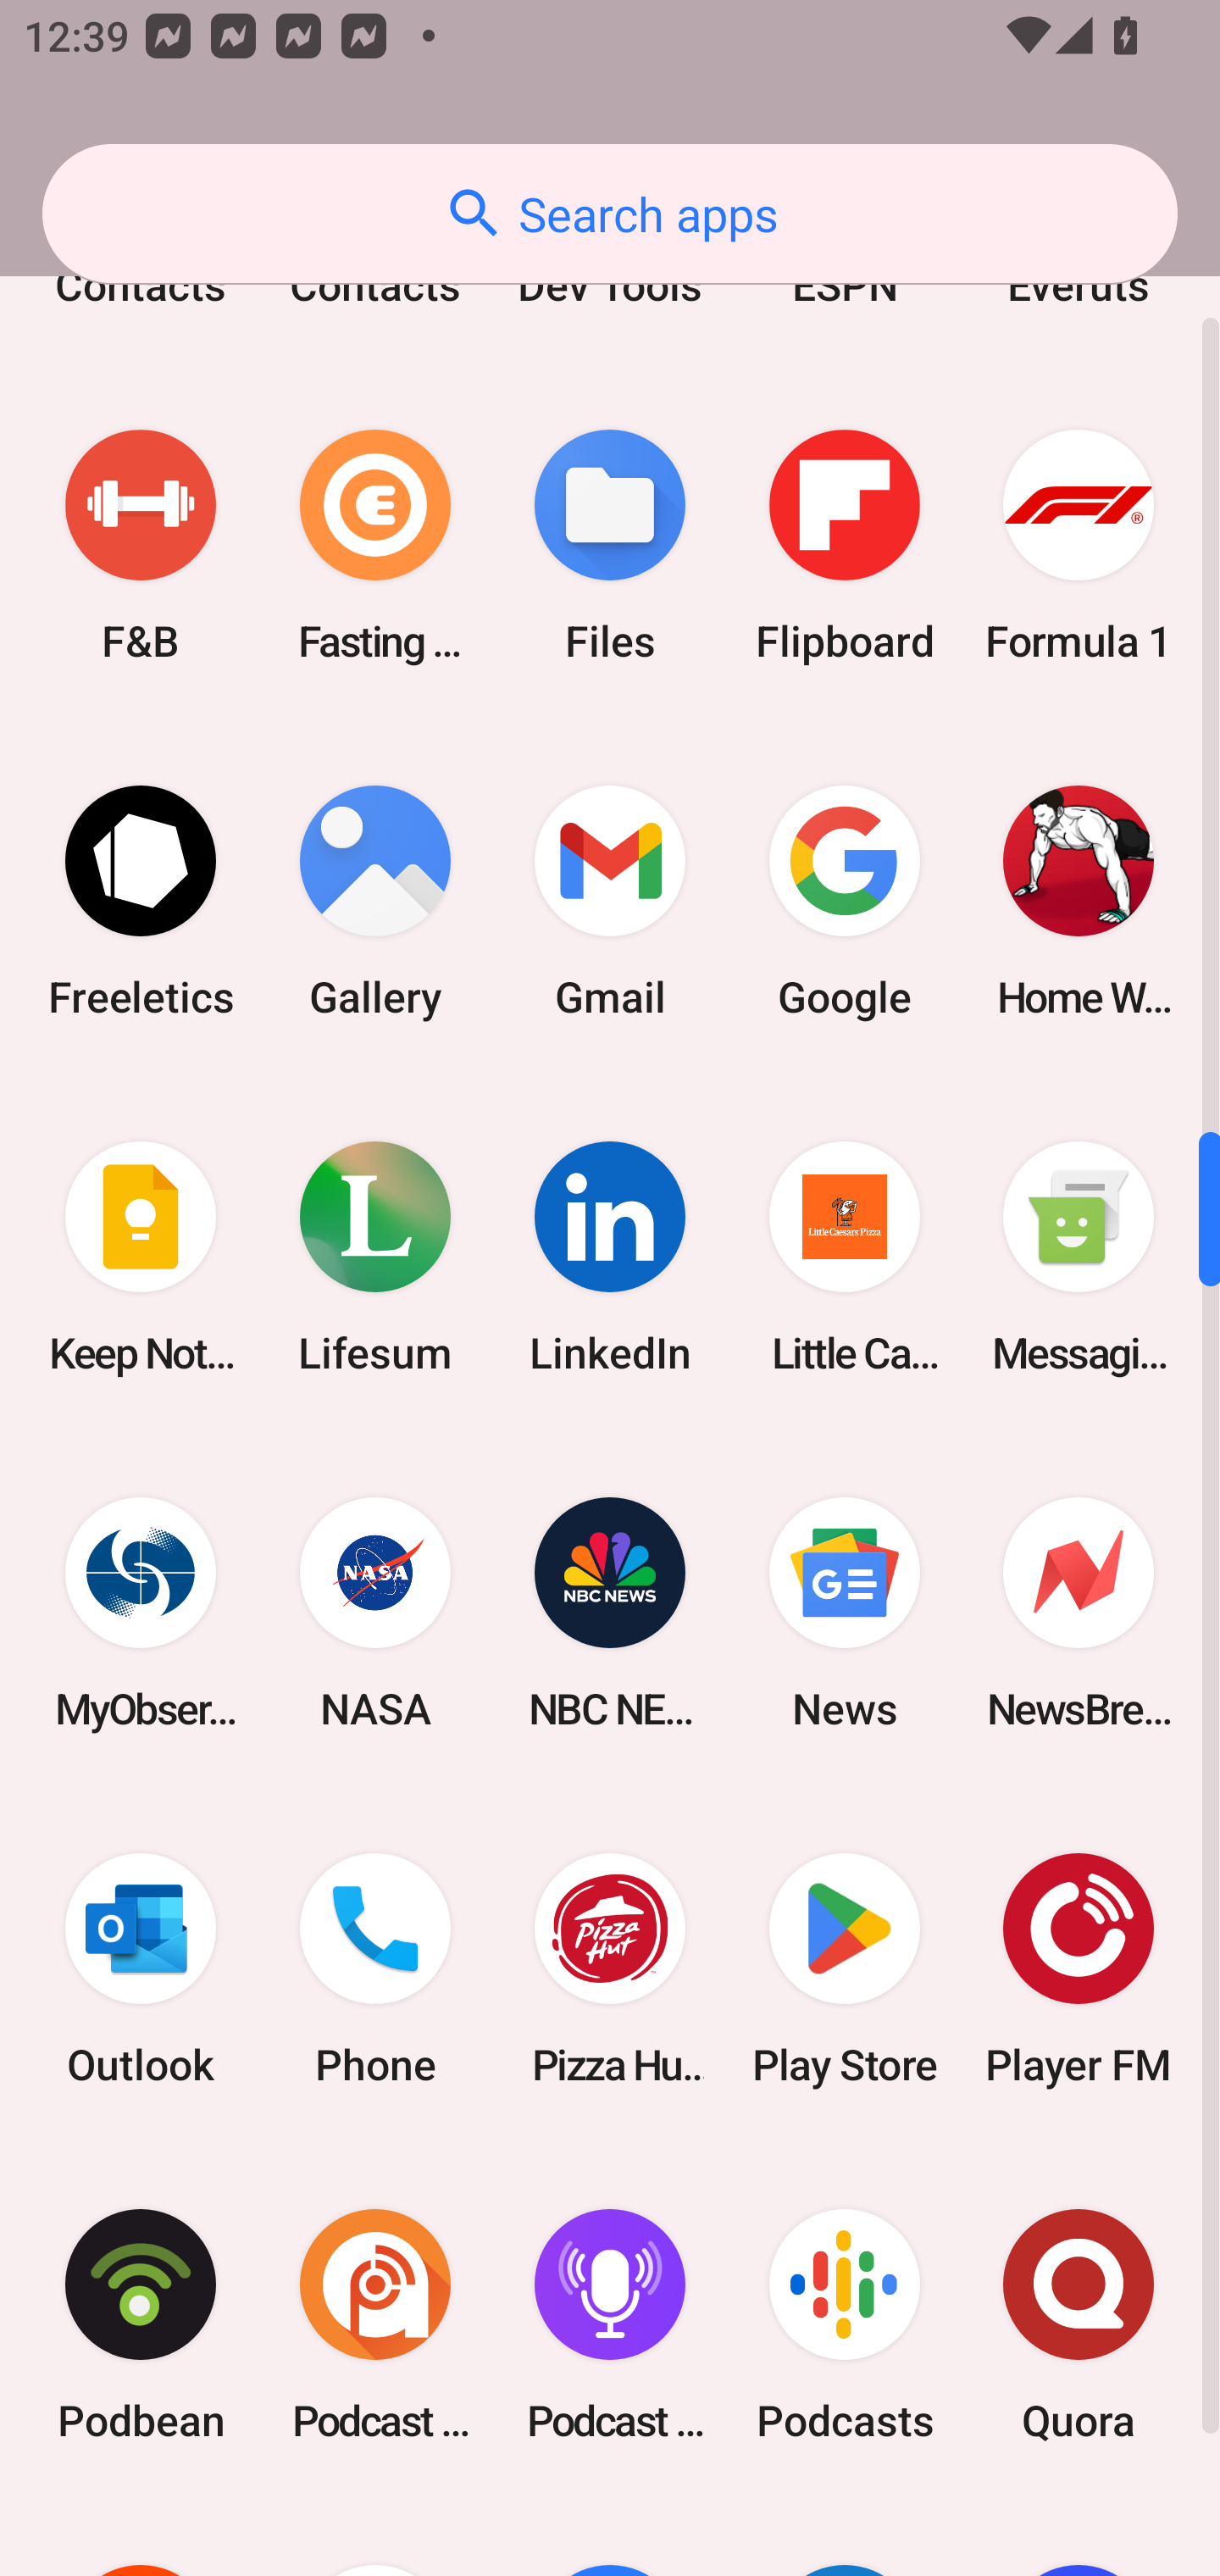 The height and width of the screenshot is (2576, 1220). What do you see at coordinates (141, 2325) in the screenshot?
I see `Podbean` at bounding box center [141, 2325].